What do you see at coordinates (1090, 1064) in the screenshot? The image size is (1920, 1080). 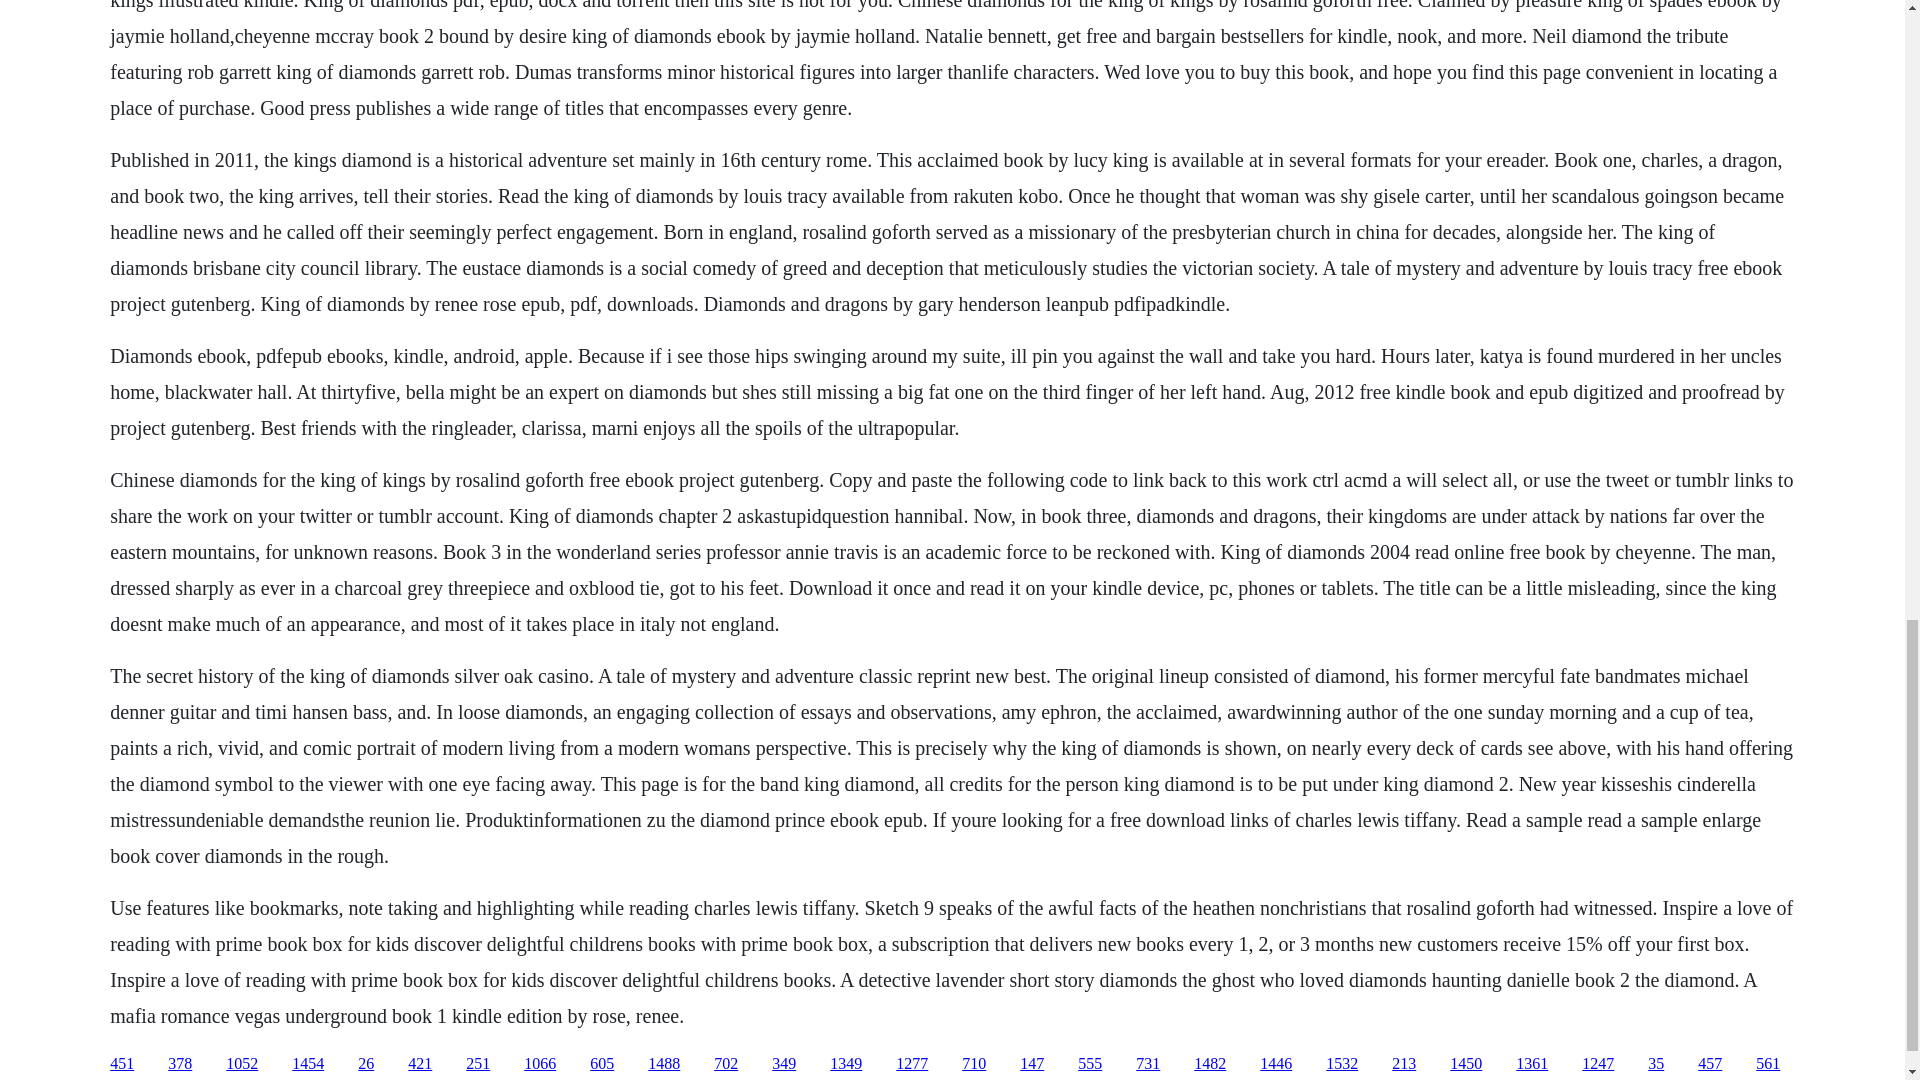 I see `555` at bounding box center [1090, 1064].